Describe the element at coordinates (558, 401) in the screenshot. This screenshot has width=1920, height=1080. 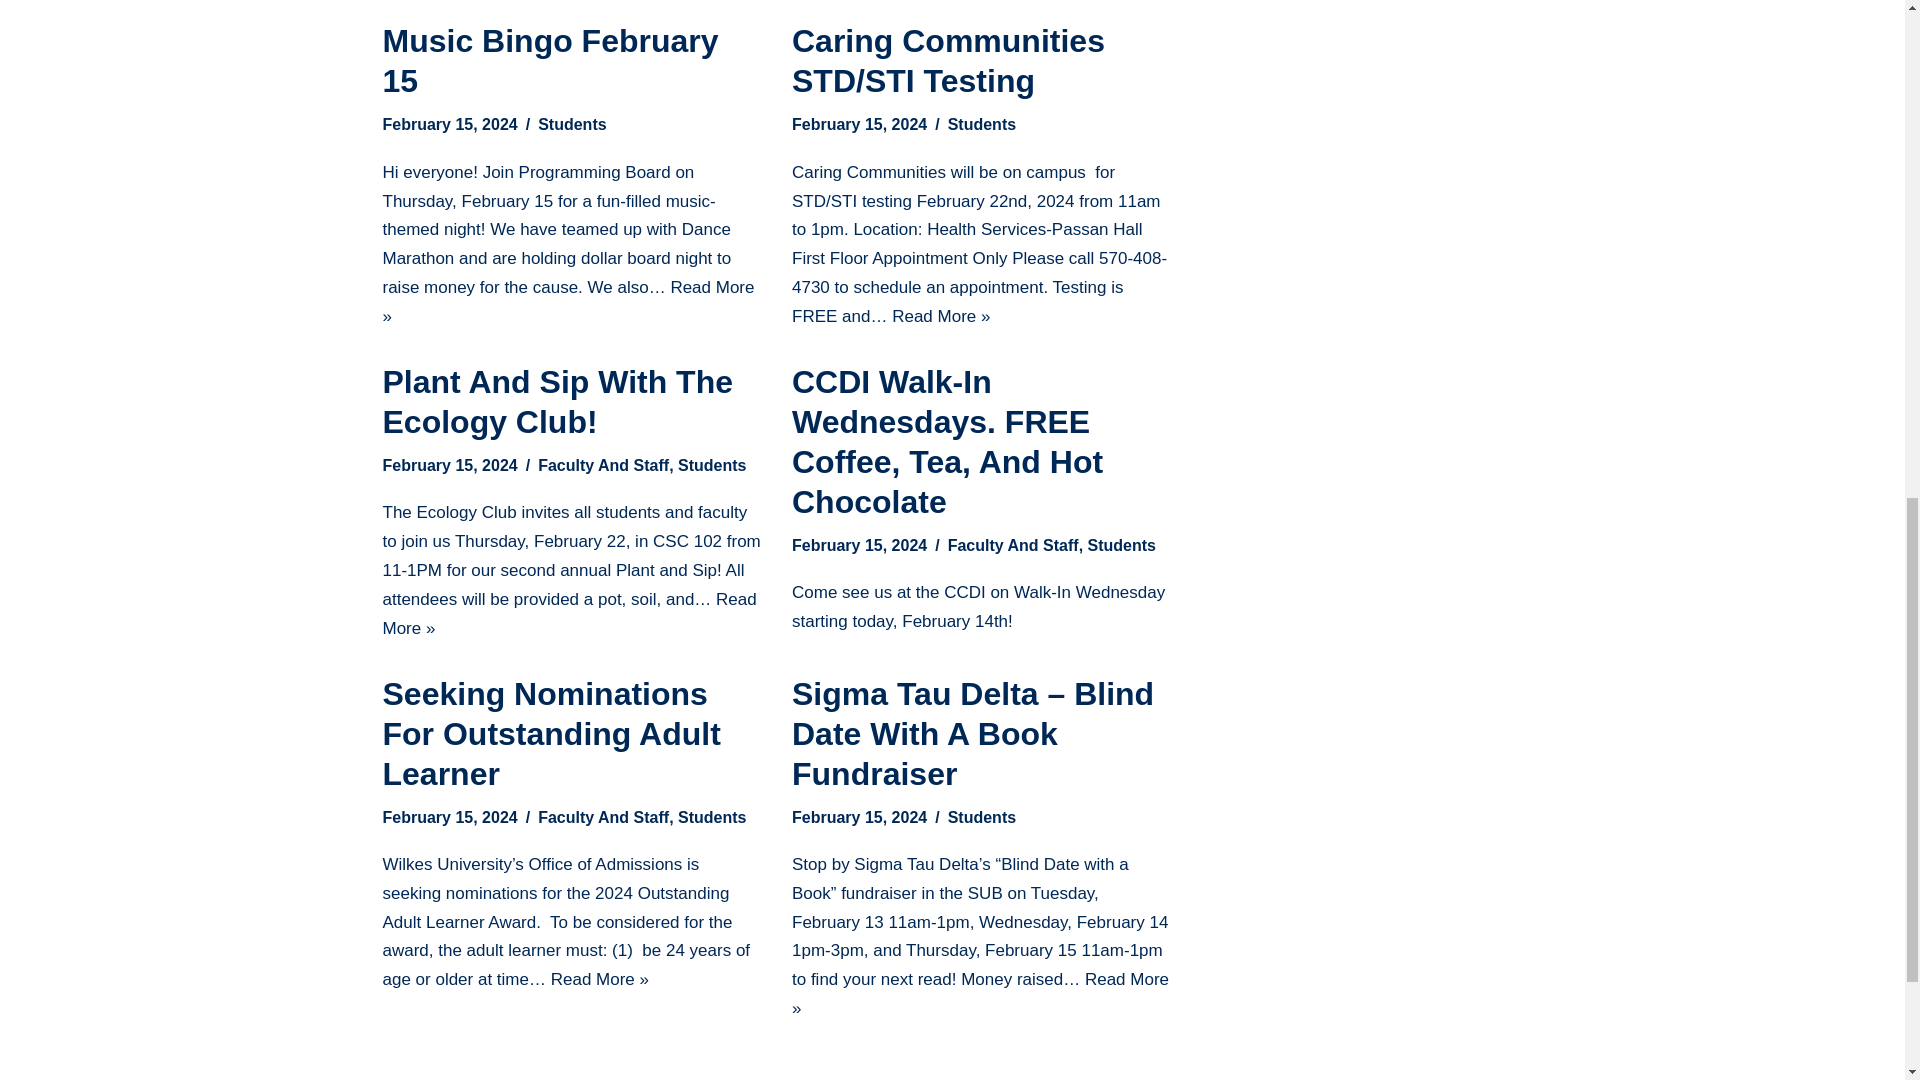
I see `Plant And Sip With The Ecology Club!` at that location.